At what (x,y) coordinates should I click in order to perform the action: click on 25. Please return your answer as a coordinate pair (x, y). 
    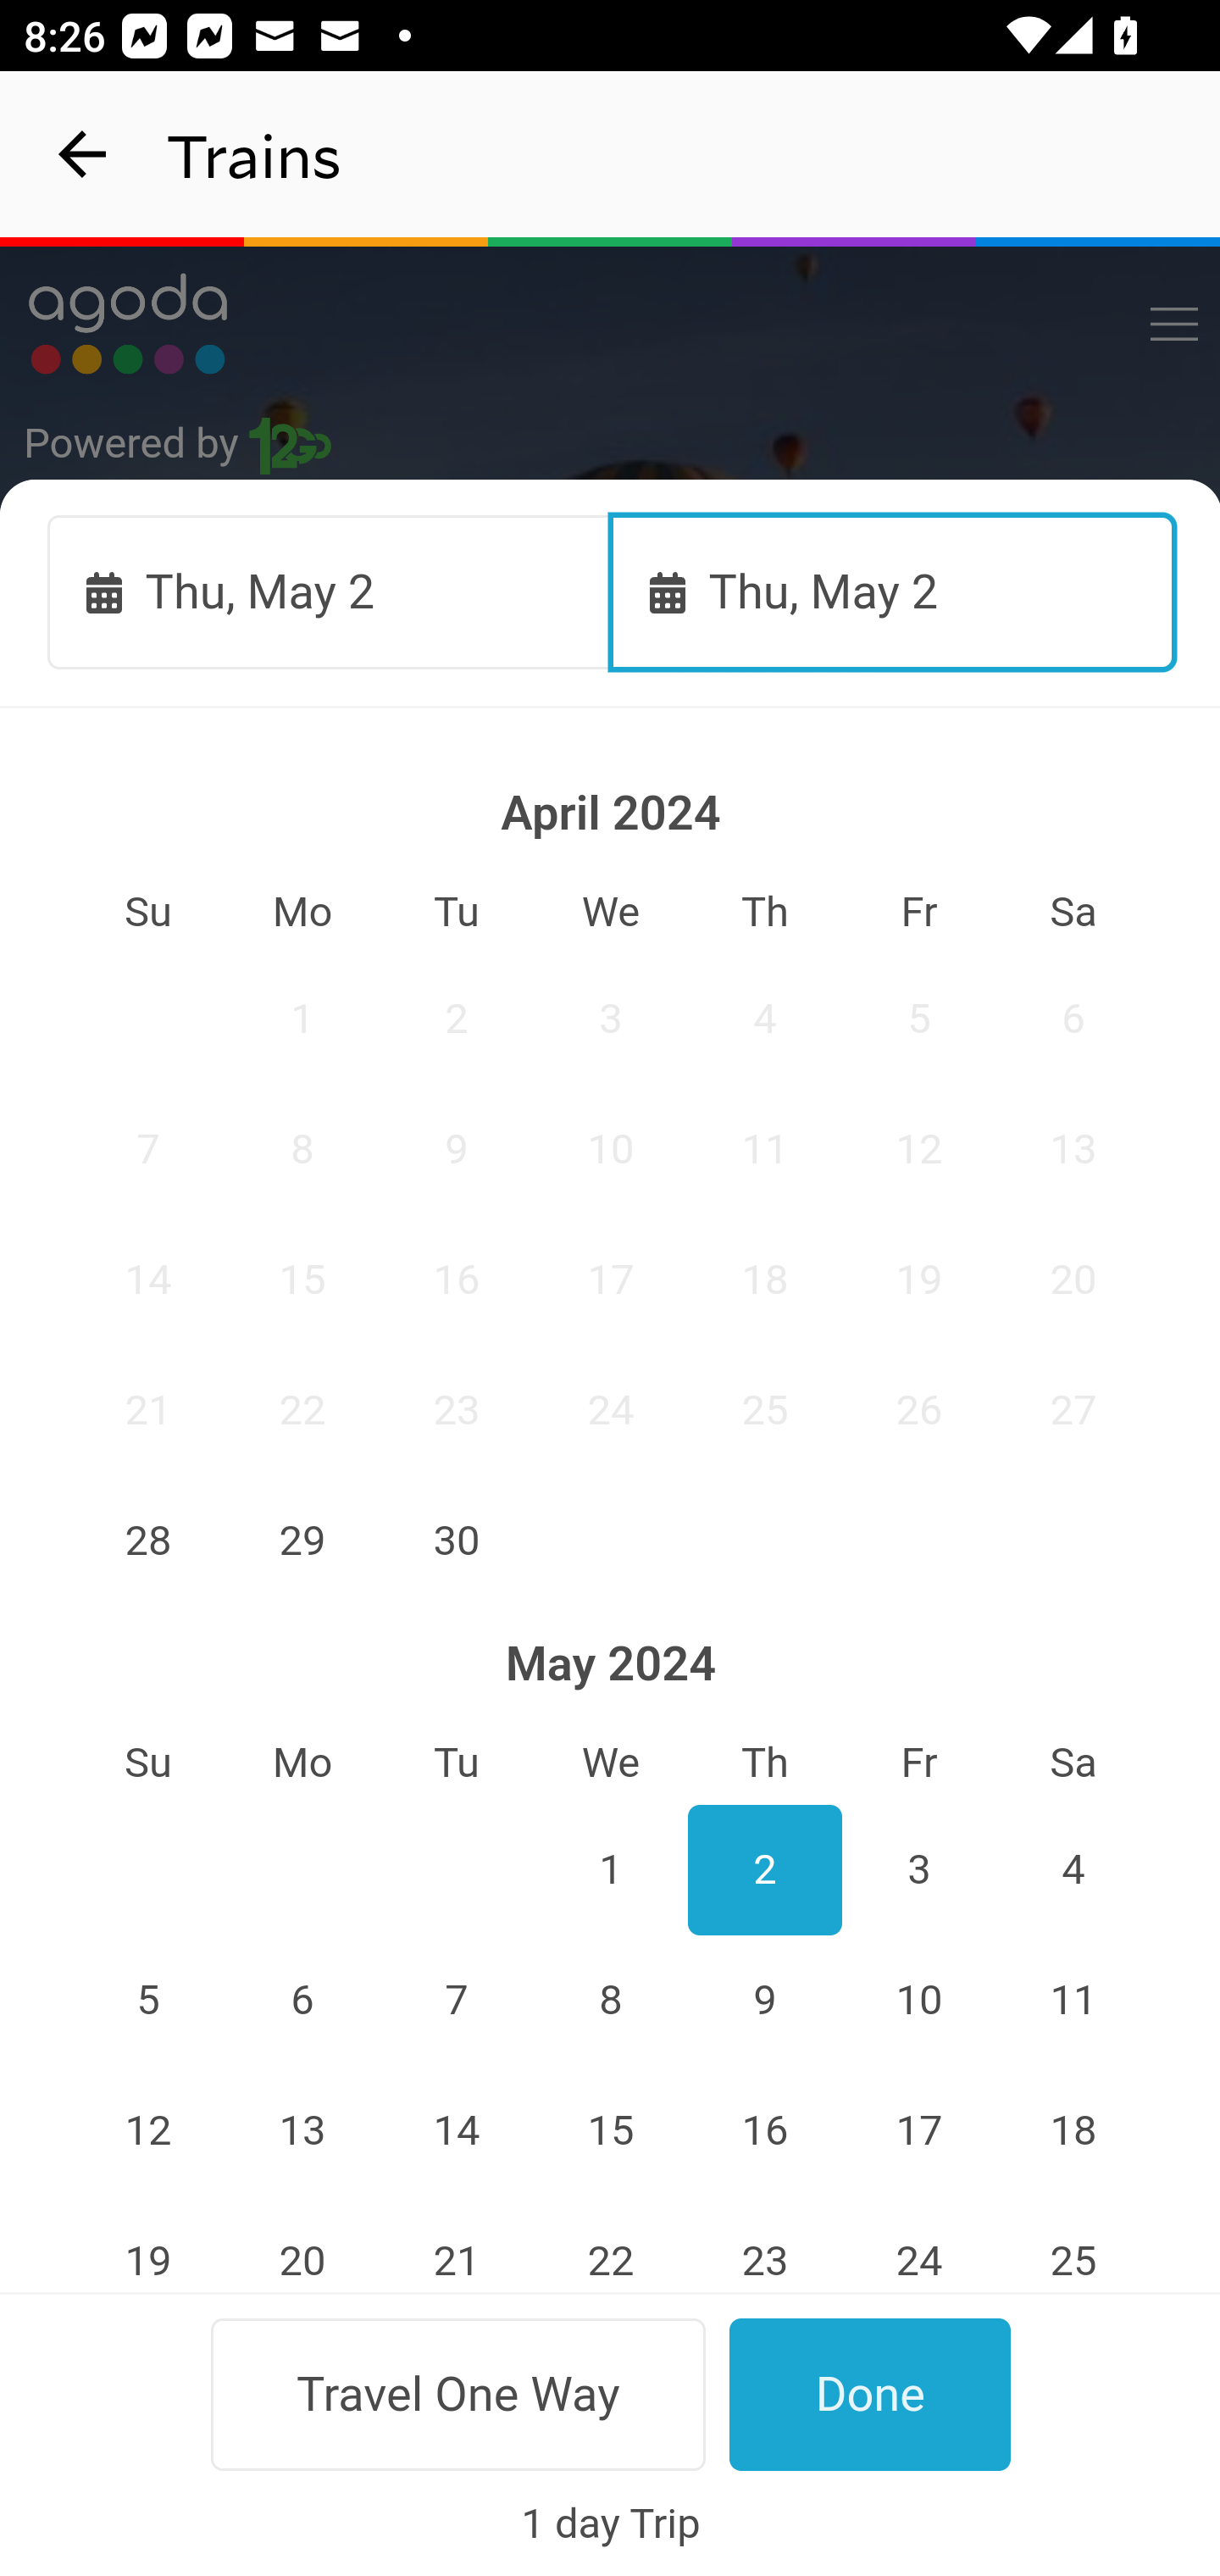
    Looking at the image, I should click on (1074, 2244).